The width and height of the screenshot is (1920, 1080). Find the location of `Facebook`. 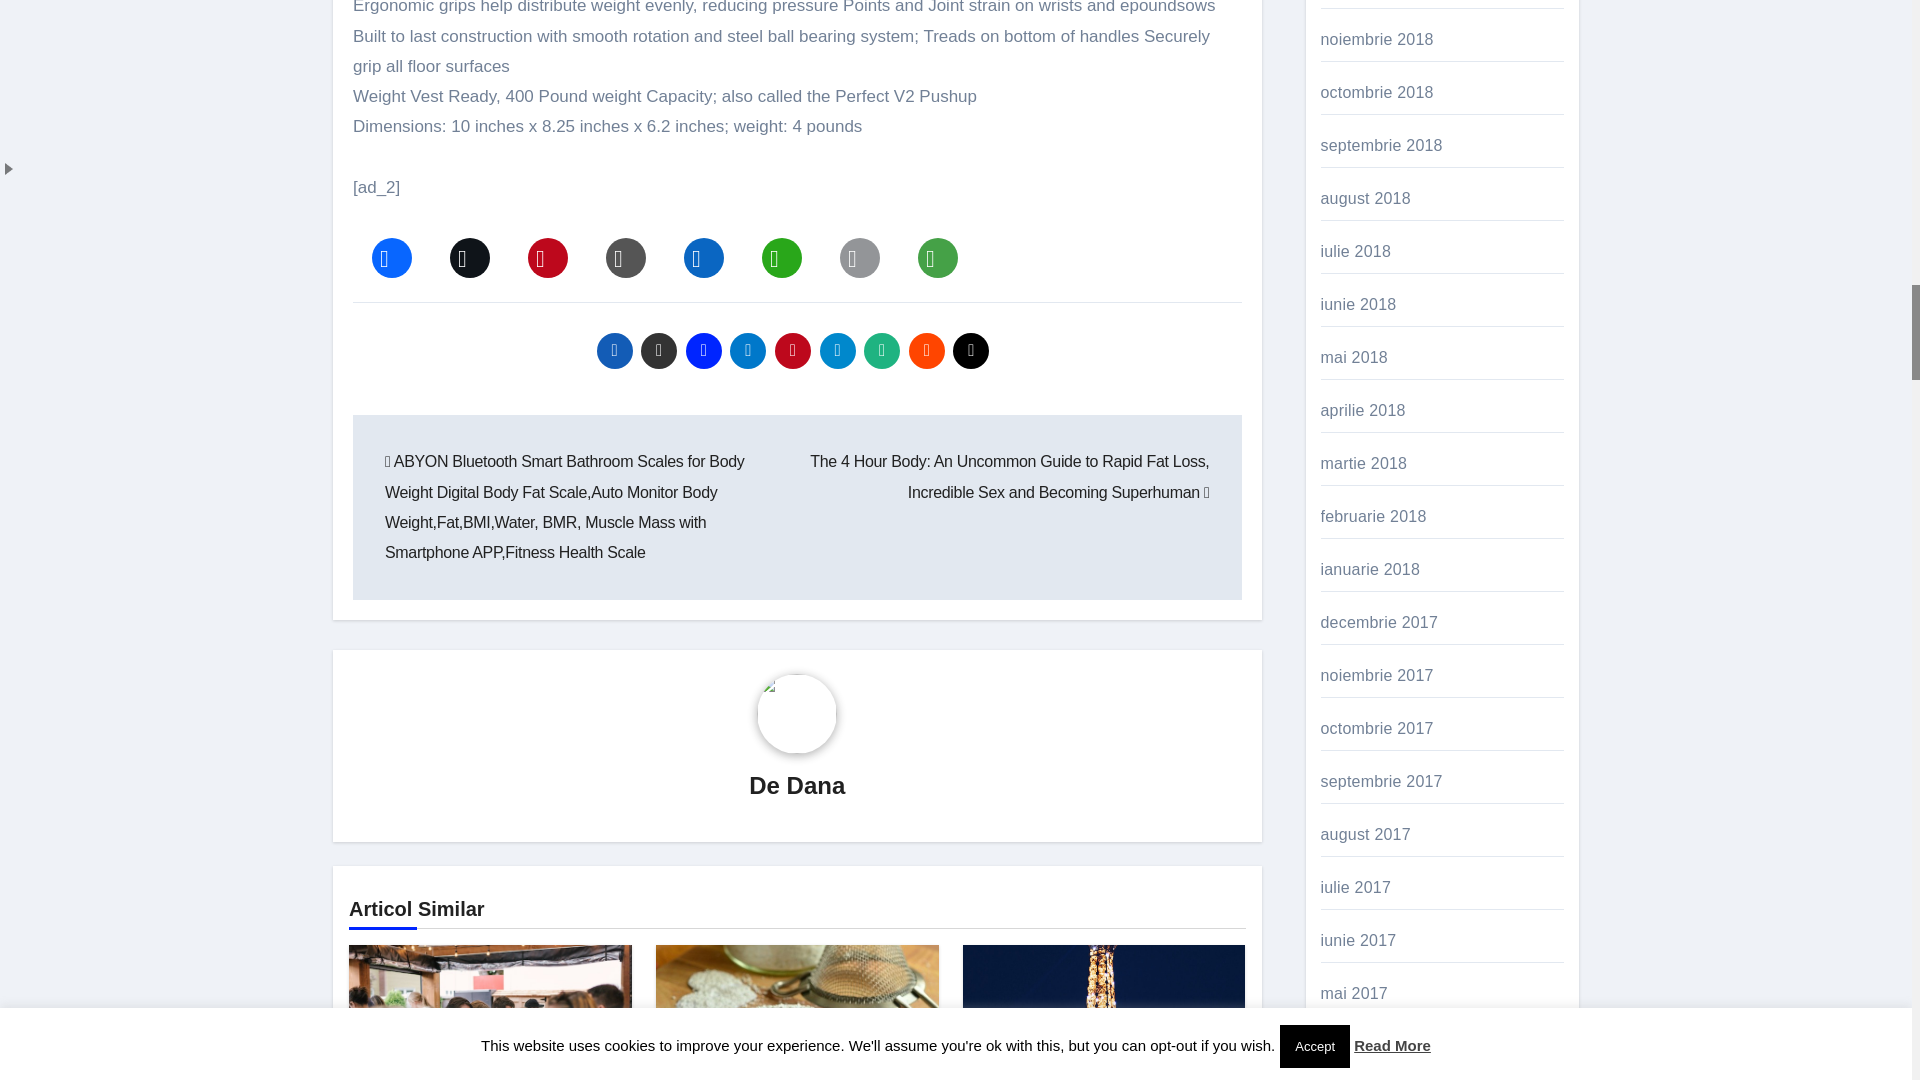

Facebook is located at coordinates (392, 250).